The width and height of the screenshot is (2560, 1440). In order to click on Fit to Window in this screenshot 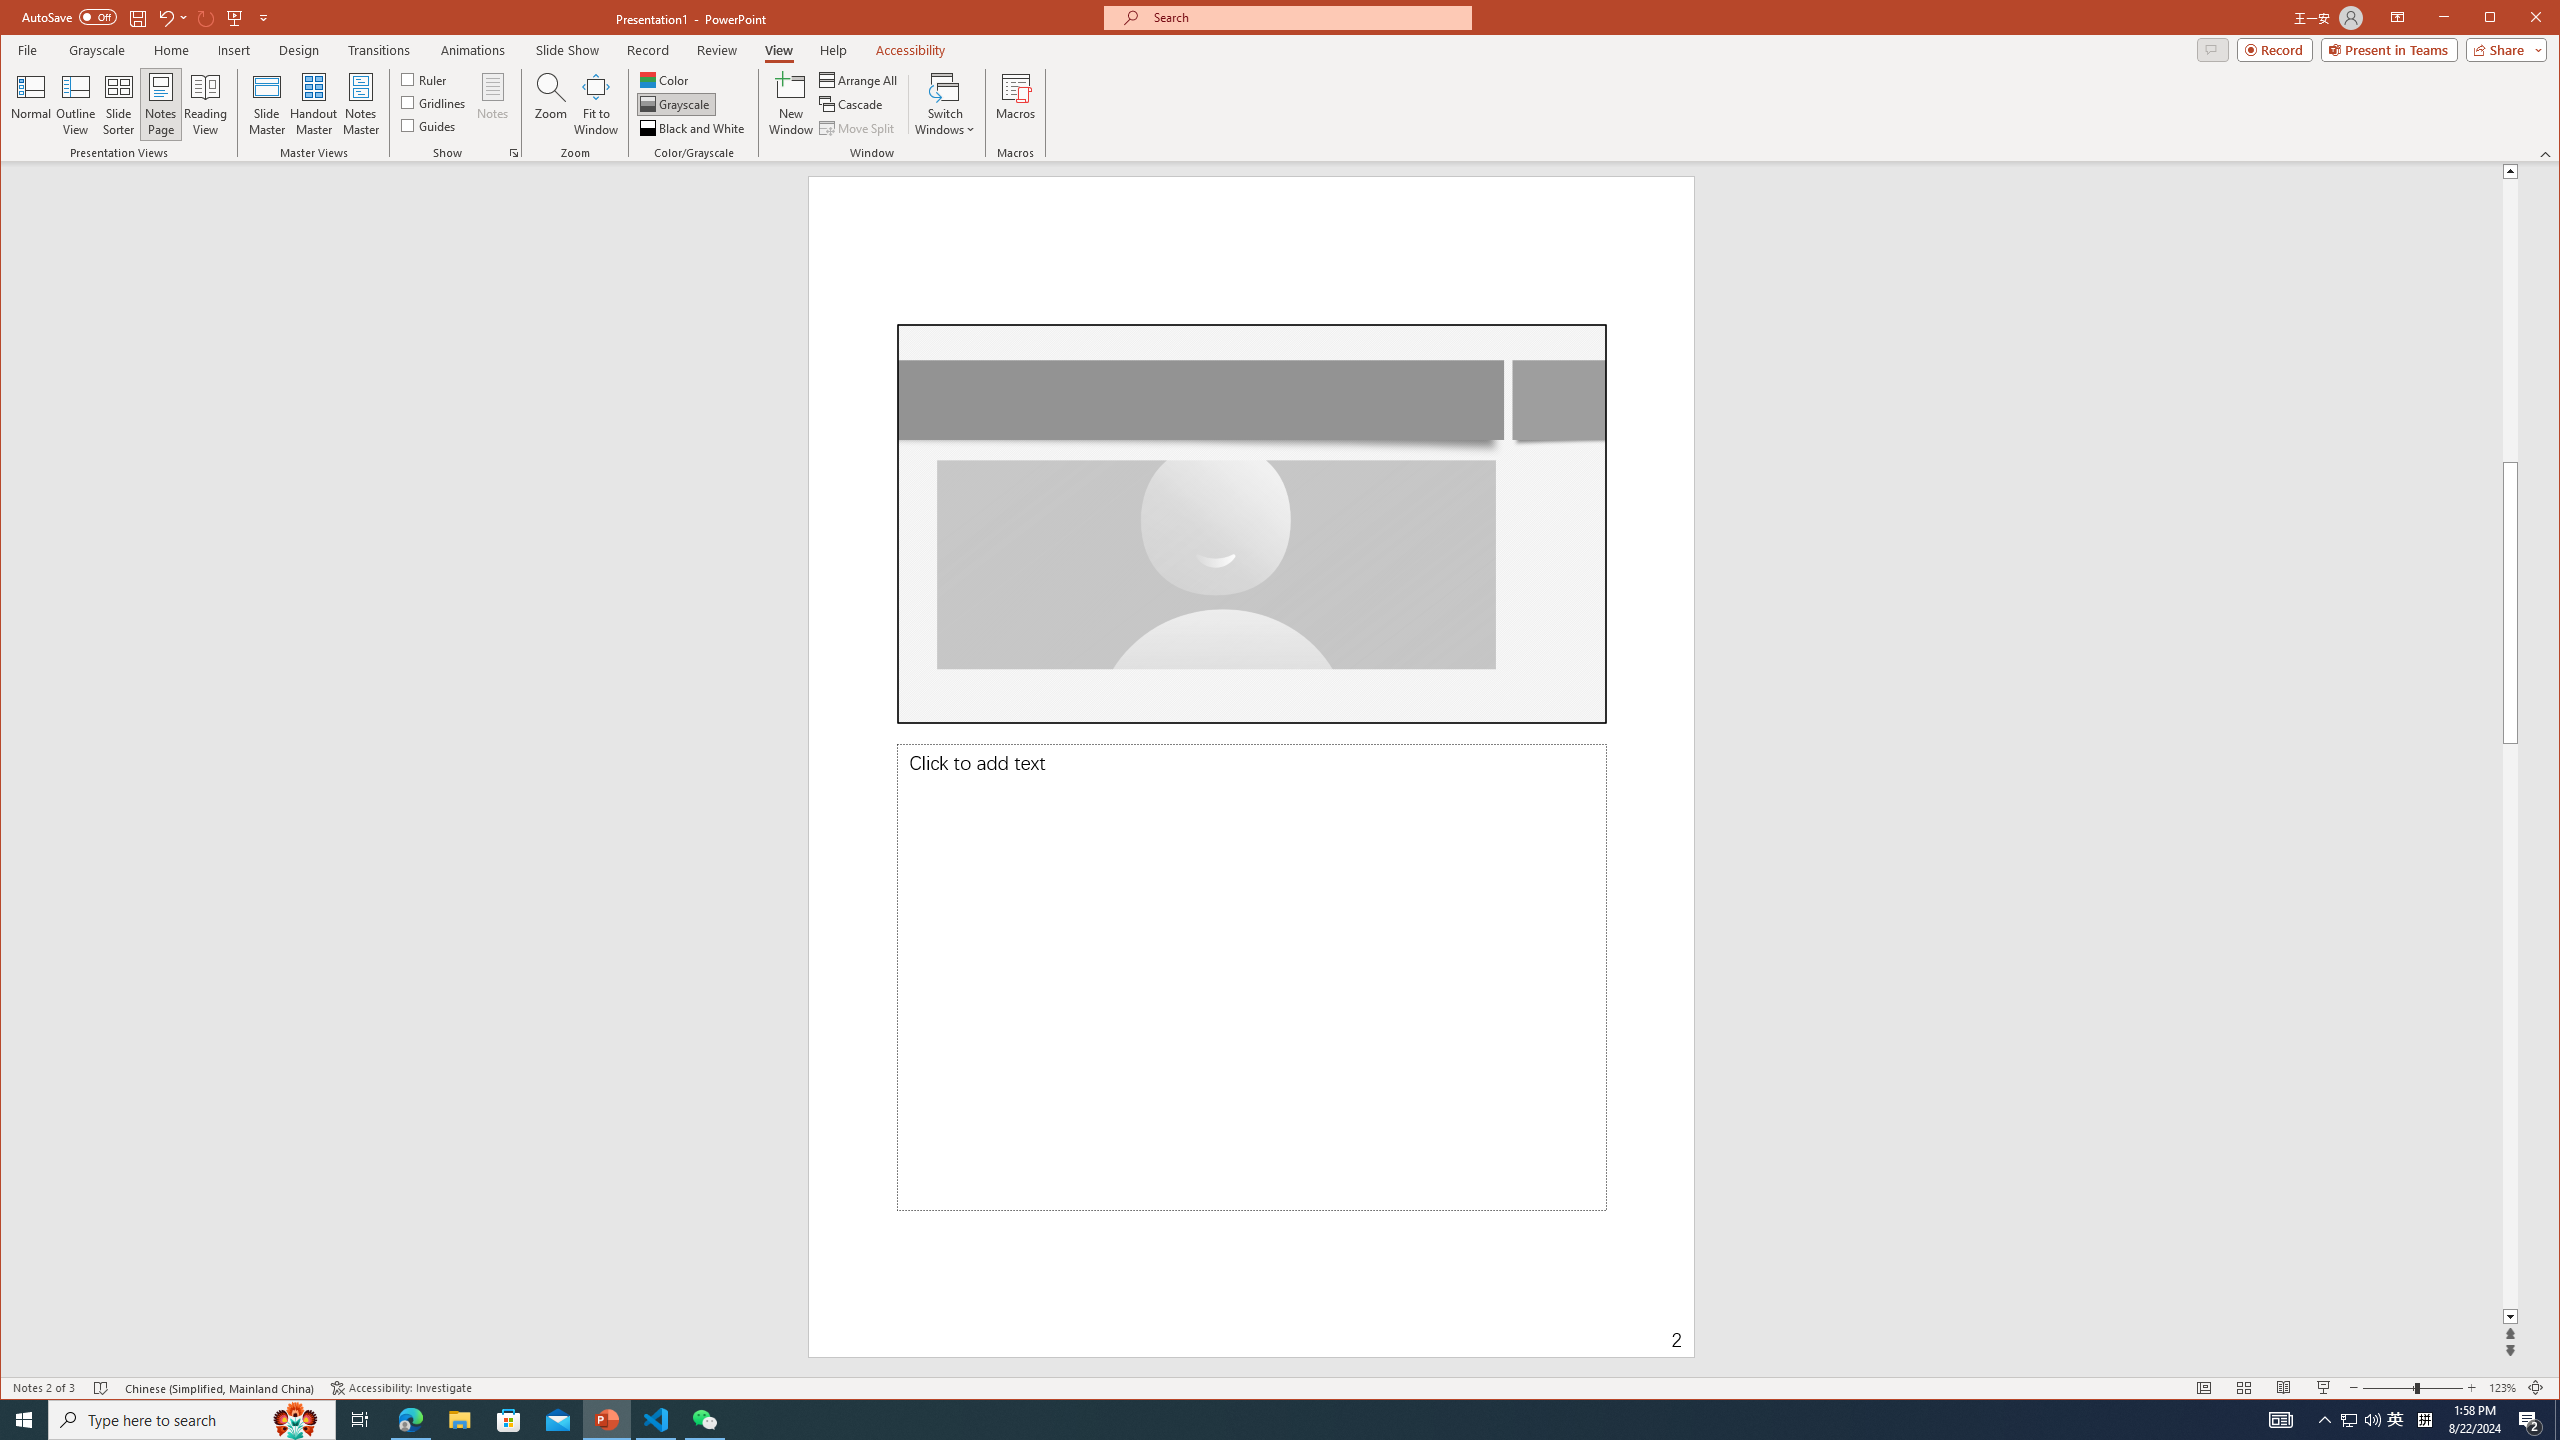, I will do `click(596, 104)`.